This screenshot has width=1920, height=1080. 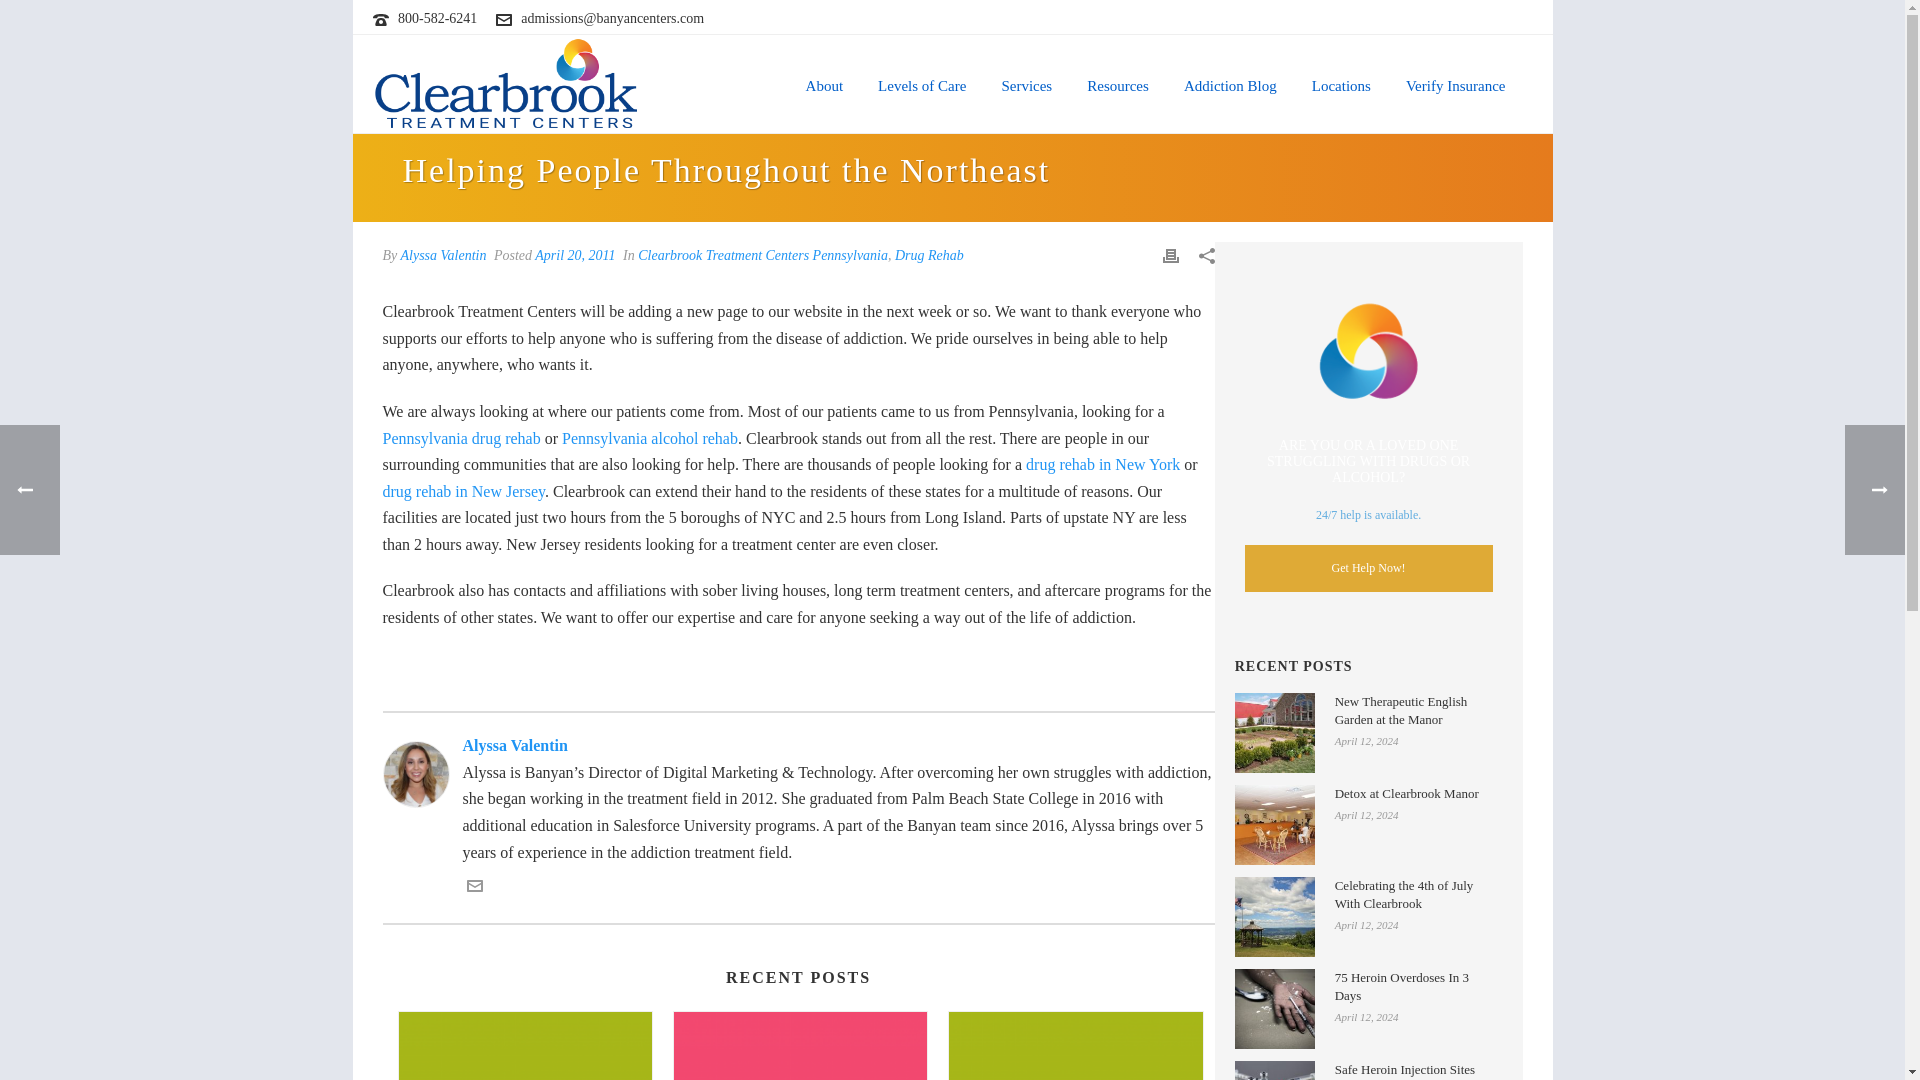 I want to click on Verify Insurance, so click(x=1455, y=83).